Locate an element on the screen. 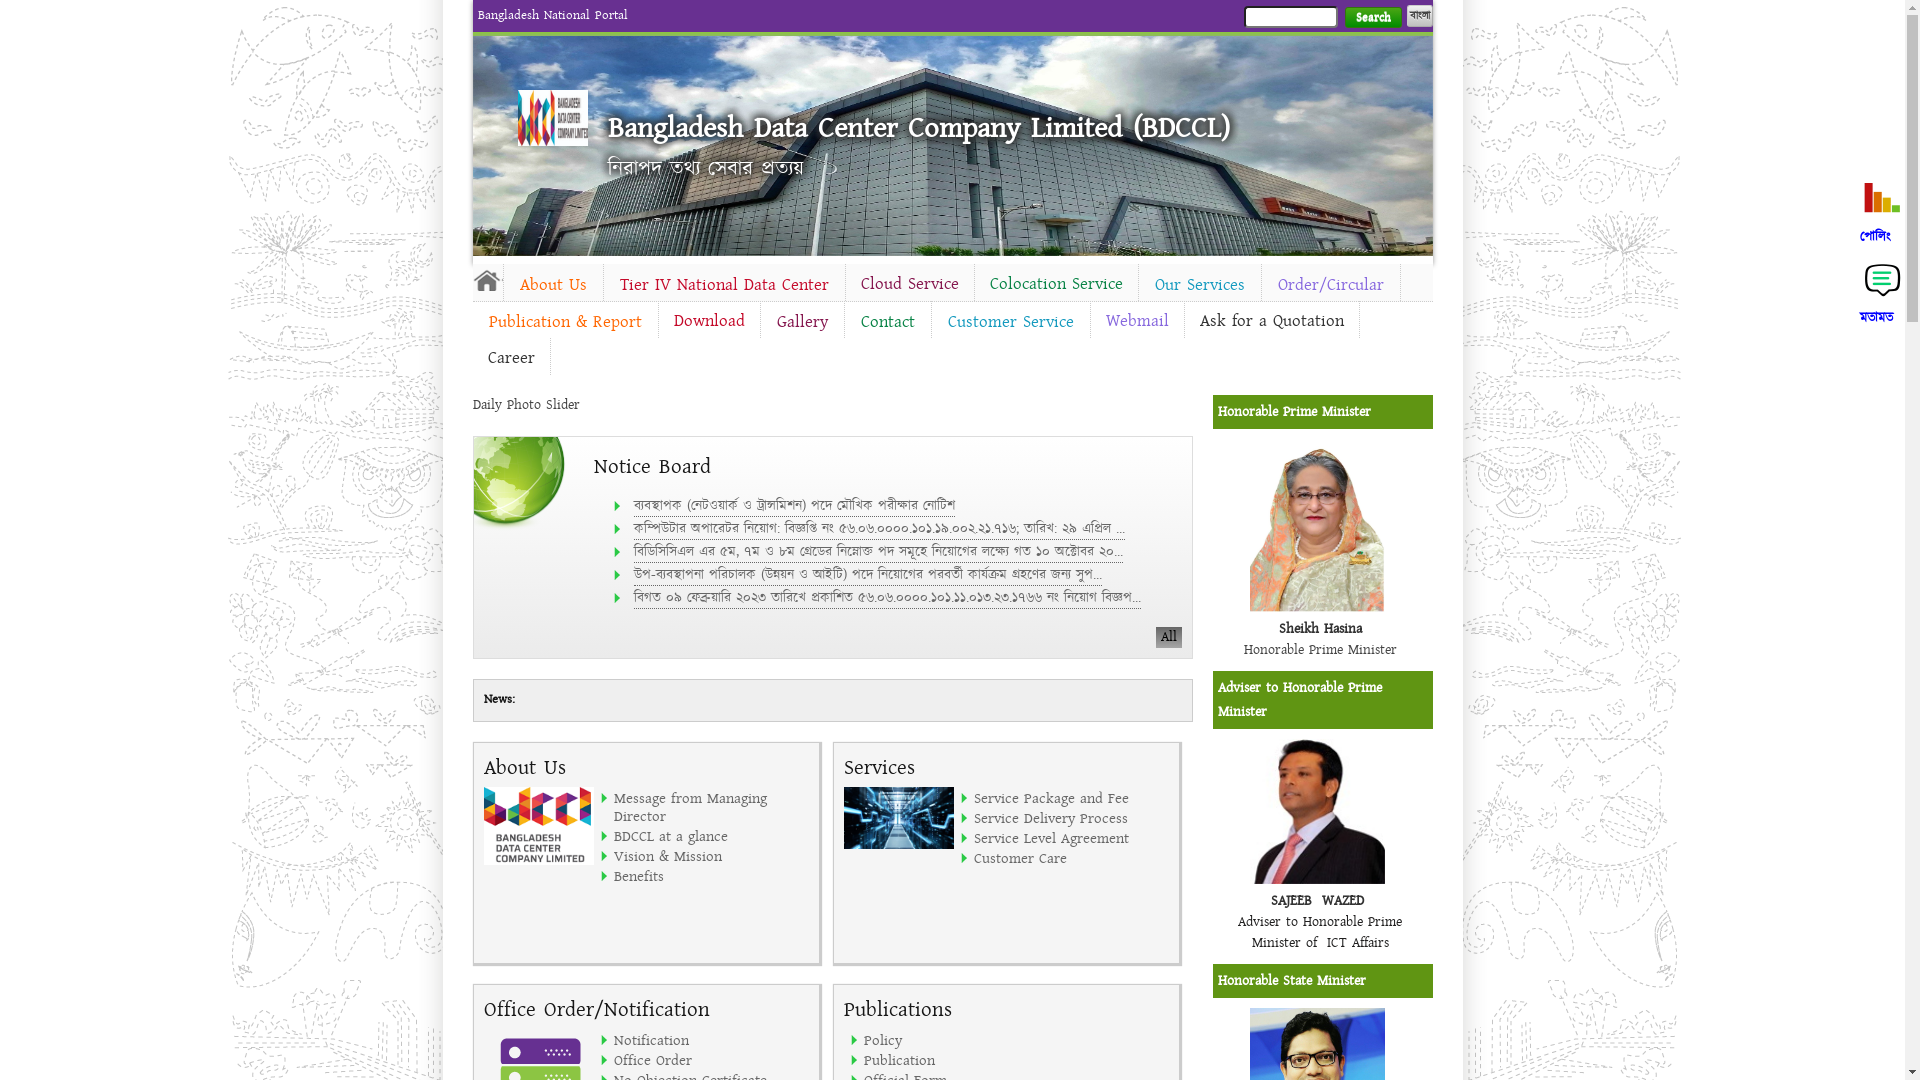  Contact is located at coordinates (887, 322).